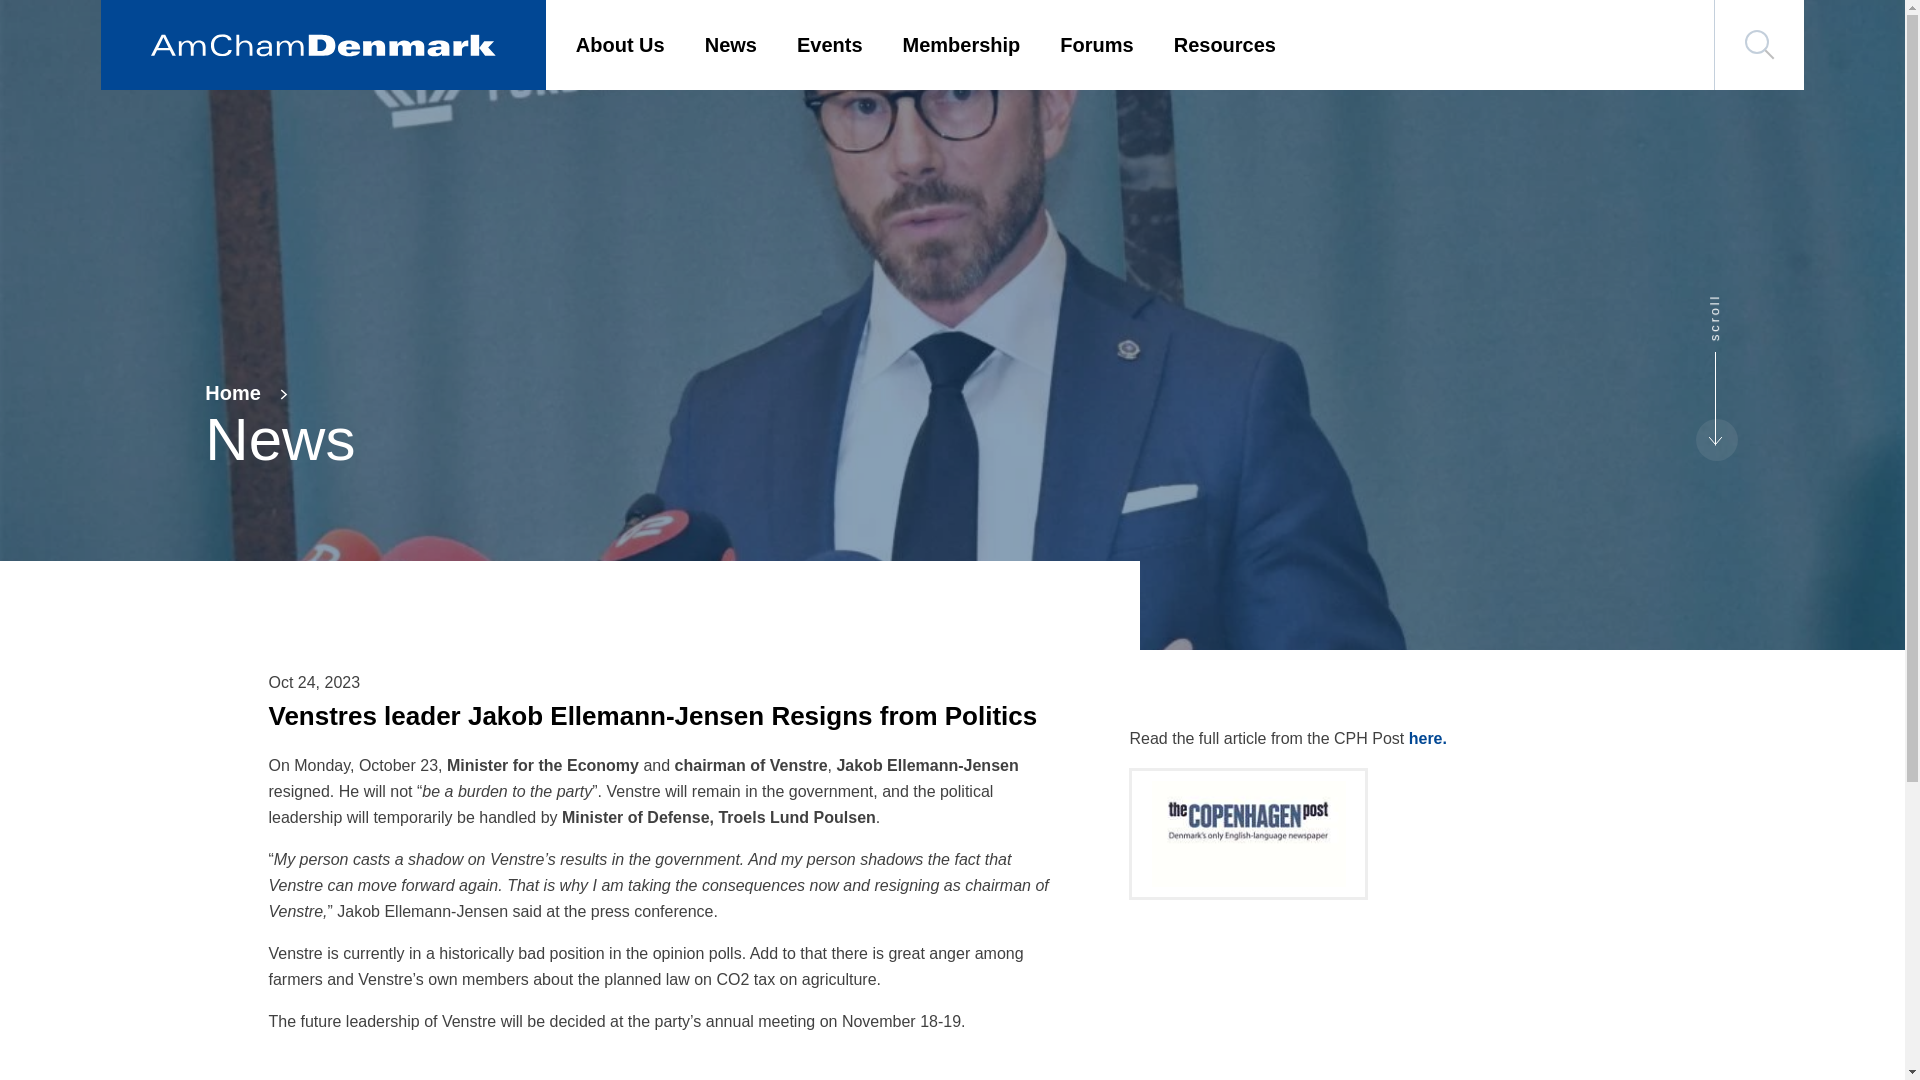 This screenshot has width=1920, height=1080. What do you see at coordinates (1428, 738) in the screenshot?
I see `here.` at bounding box center [1428, 738].